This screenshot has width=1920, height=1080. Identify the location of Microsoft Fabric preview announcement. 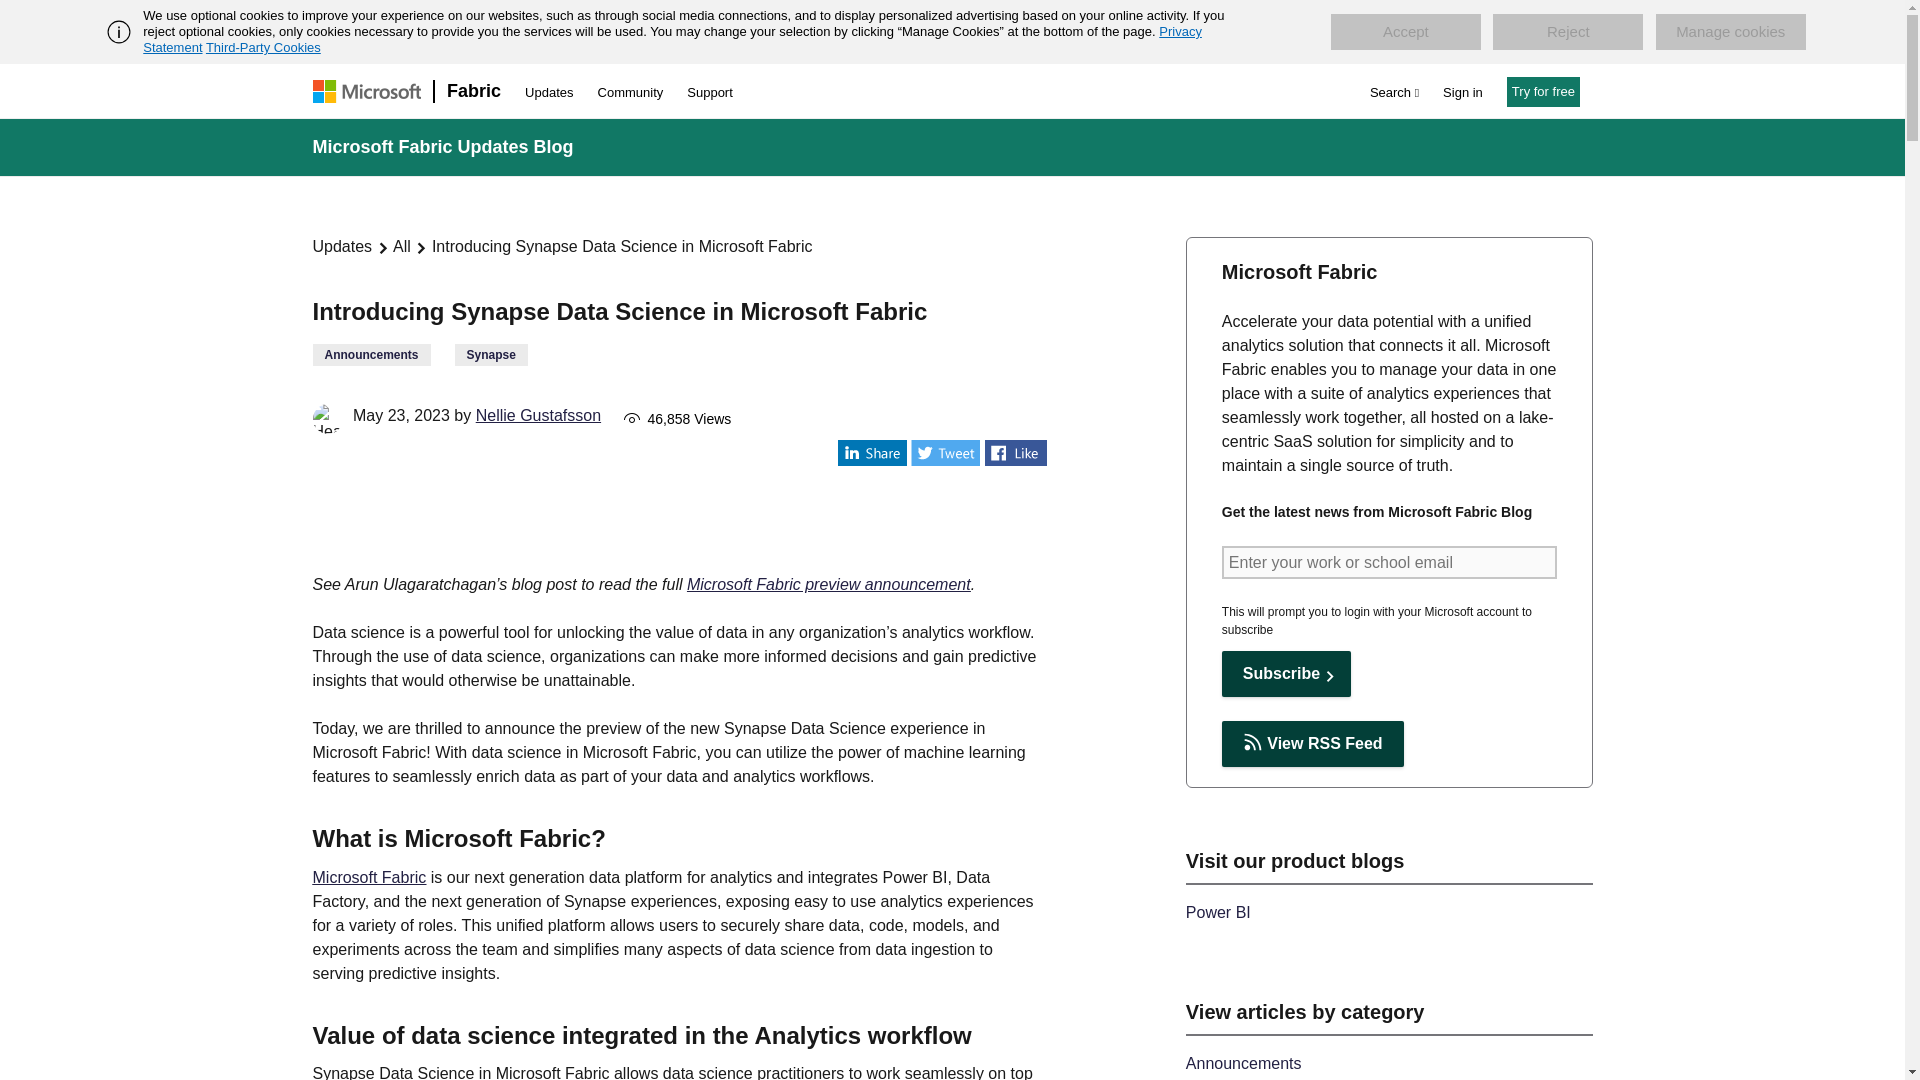
(829, 584).